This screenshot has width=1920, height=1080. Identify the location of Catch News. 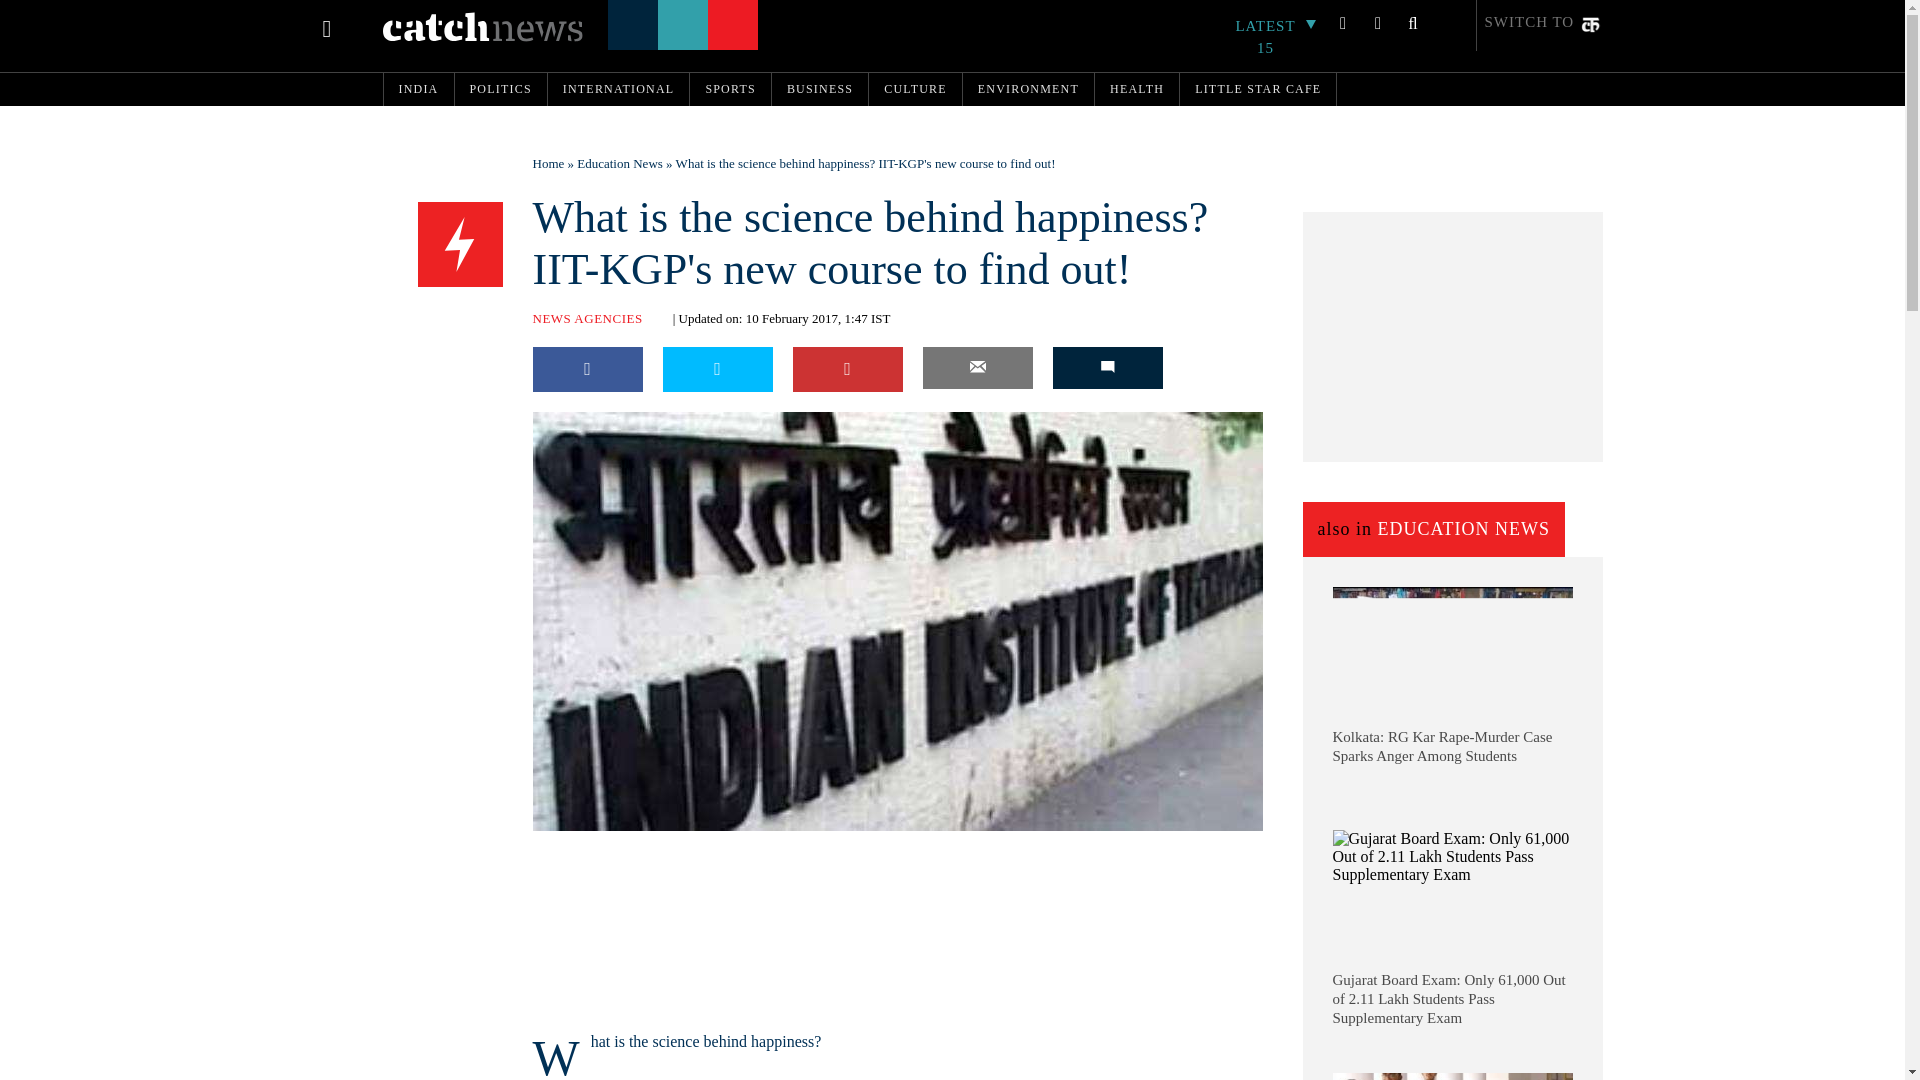
(482, 26).